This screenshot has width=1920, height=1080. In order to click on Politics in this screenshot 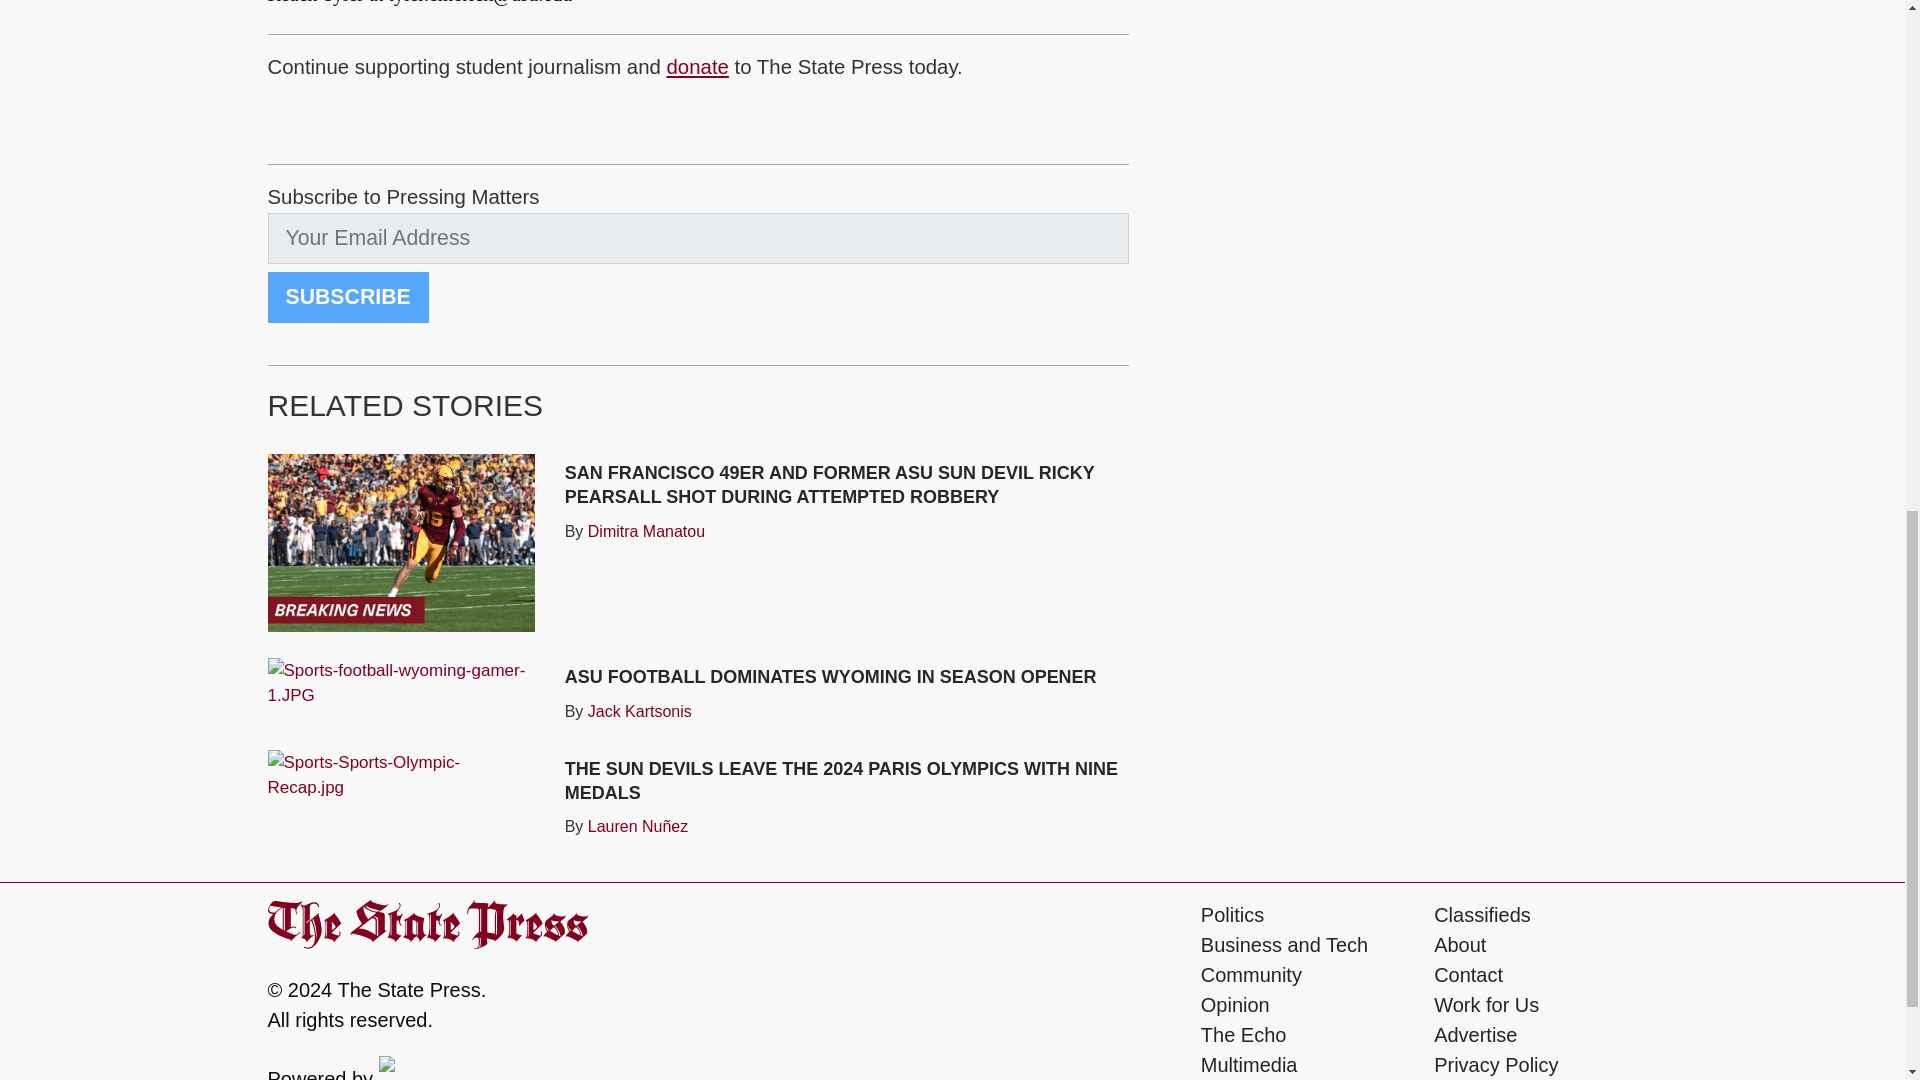, I will do `click(1232, 914)`.